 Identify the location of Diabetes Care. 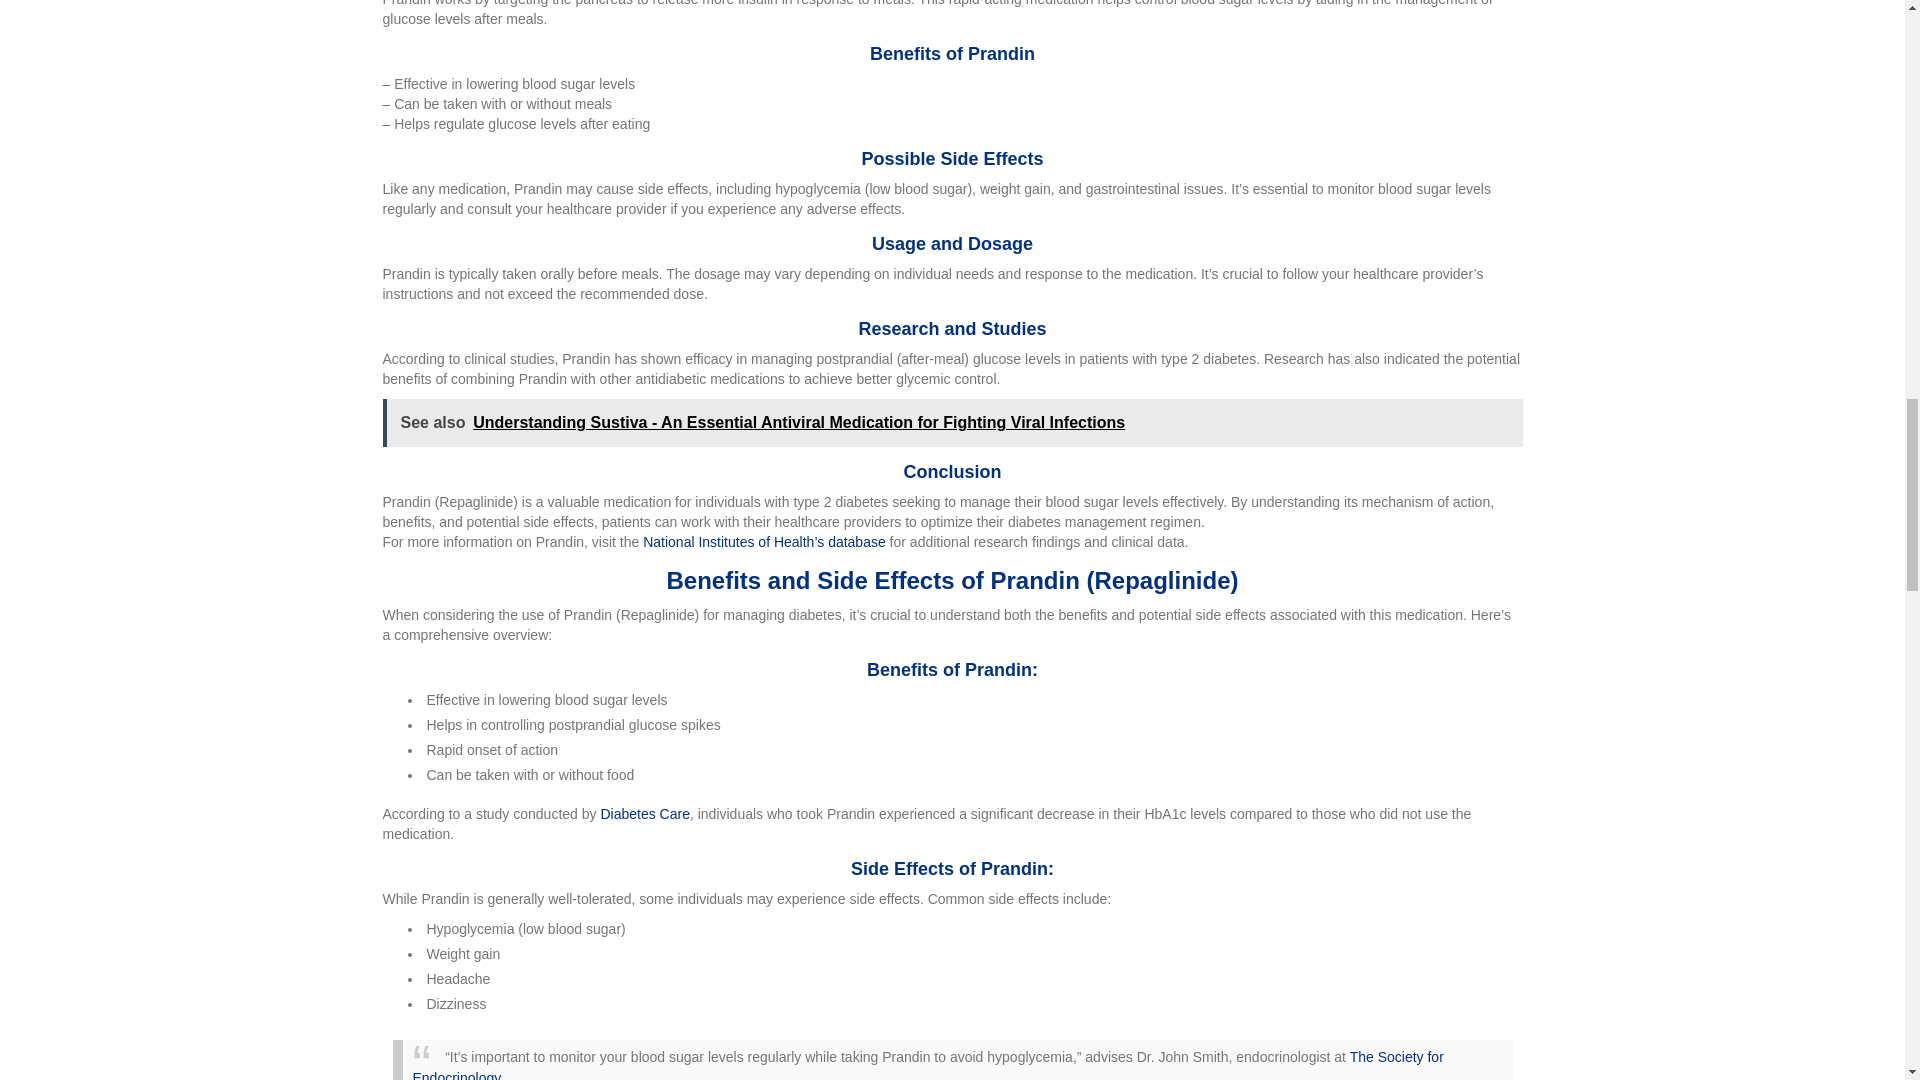
(644, 813).